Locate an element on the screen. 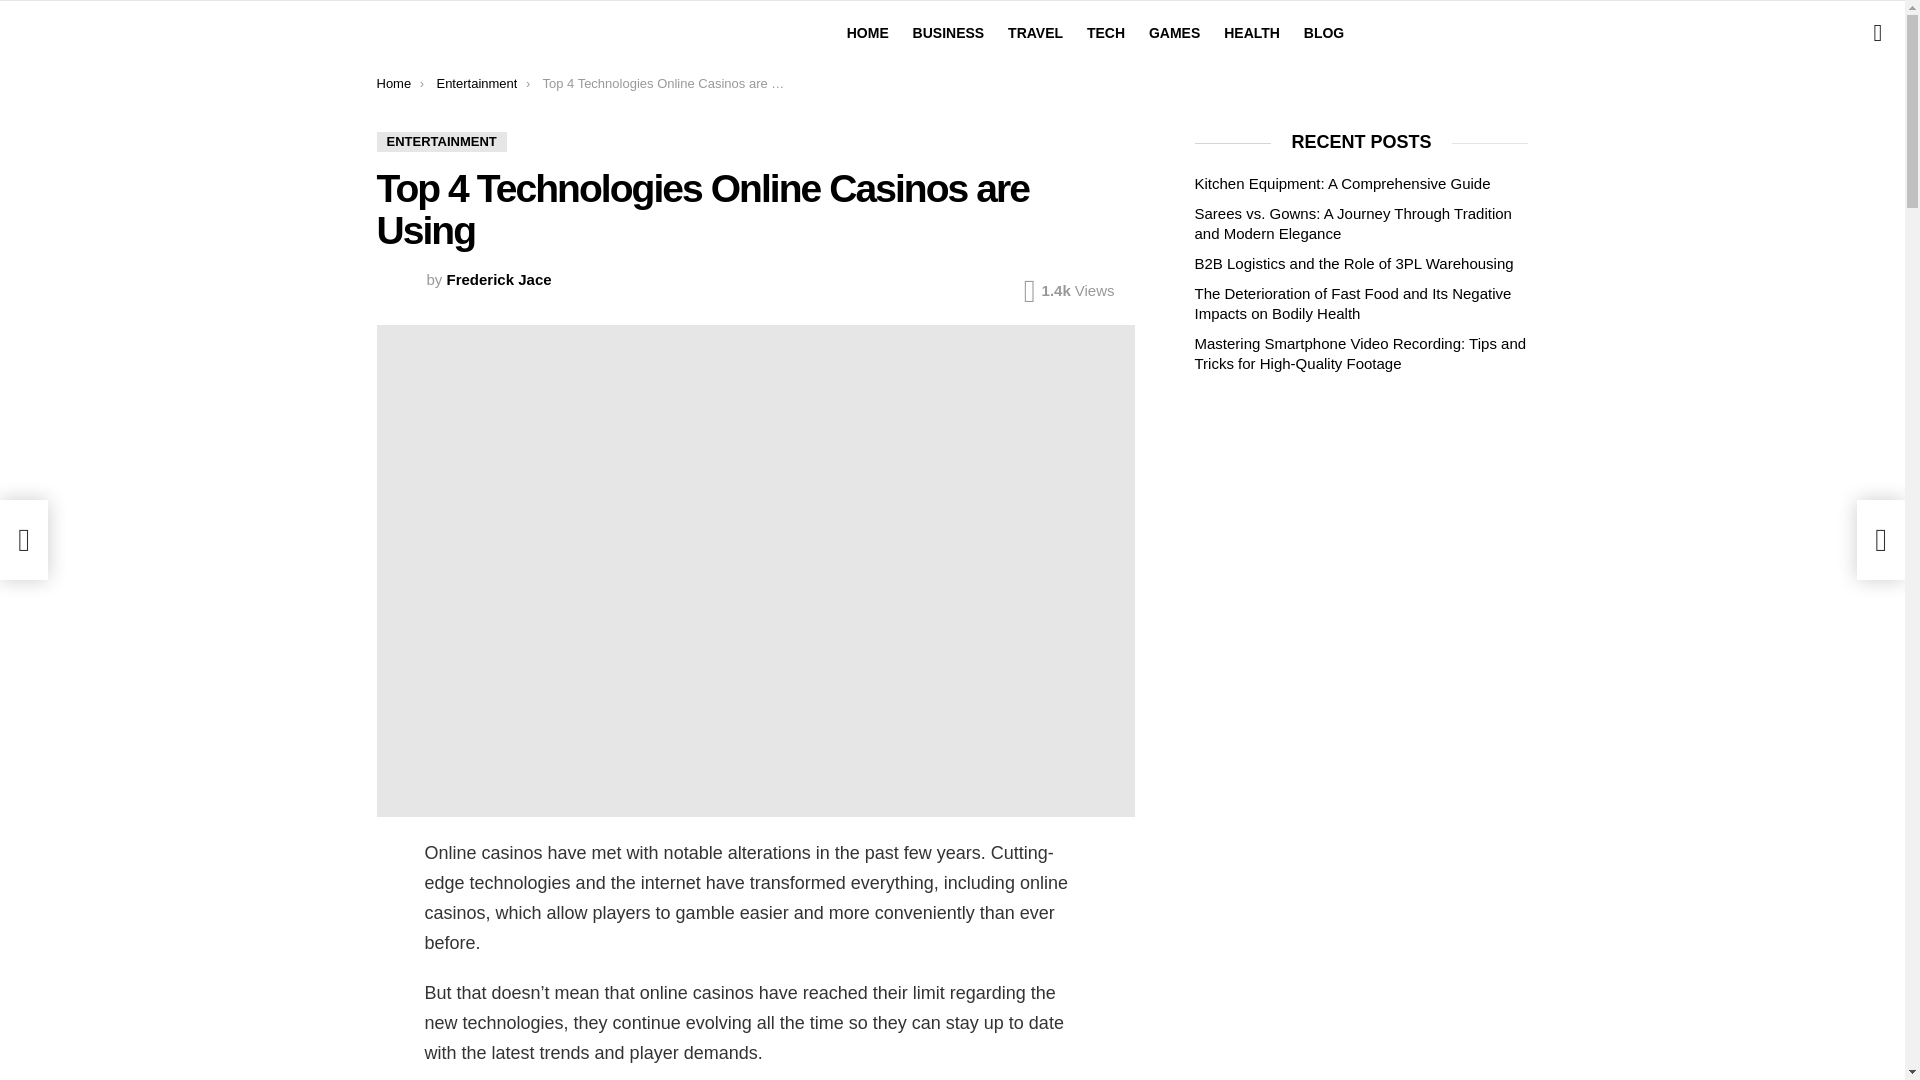 The image size is (1920, 1080). Frederick Jace is located at coordinates (500, 280).